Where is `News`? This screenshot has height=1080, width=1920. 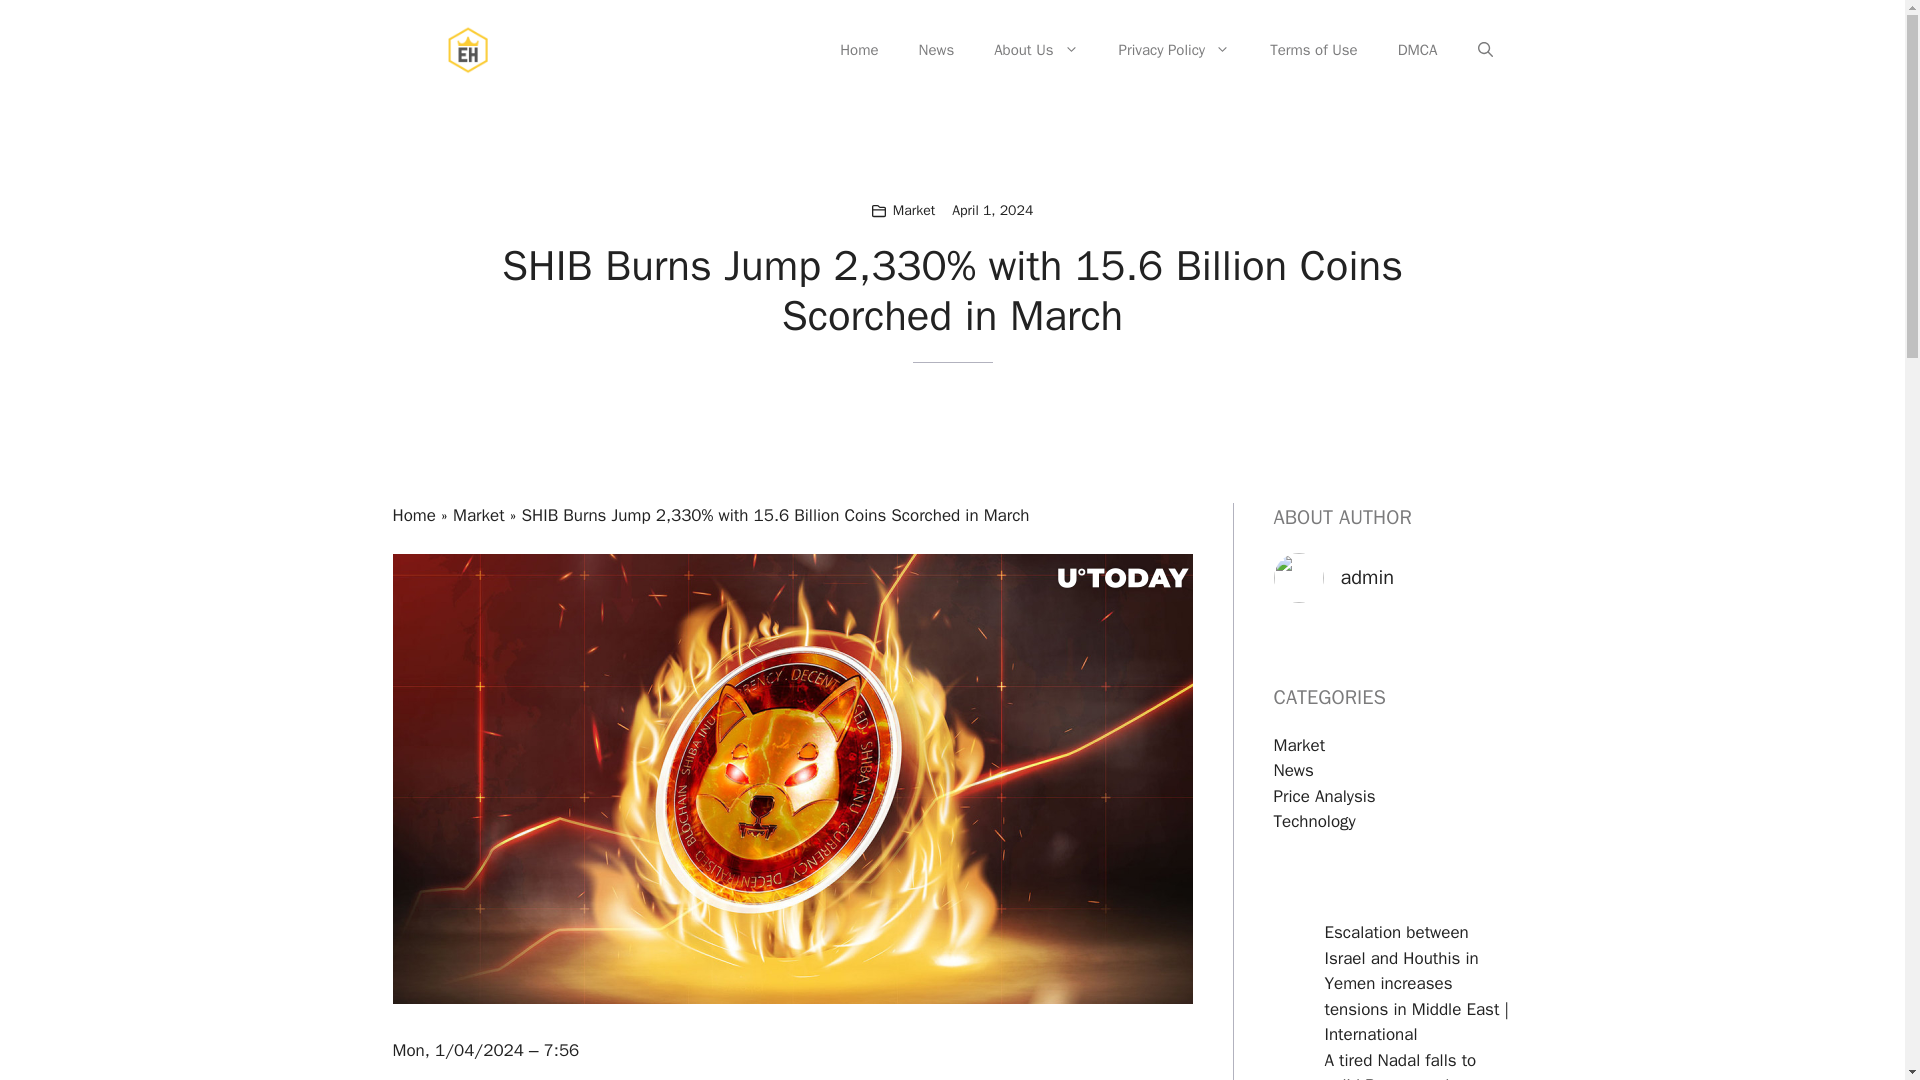
News is located at coordinates (936, 50).